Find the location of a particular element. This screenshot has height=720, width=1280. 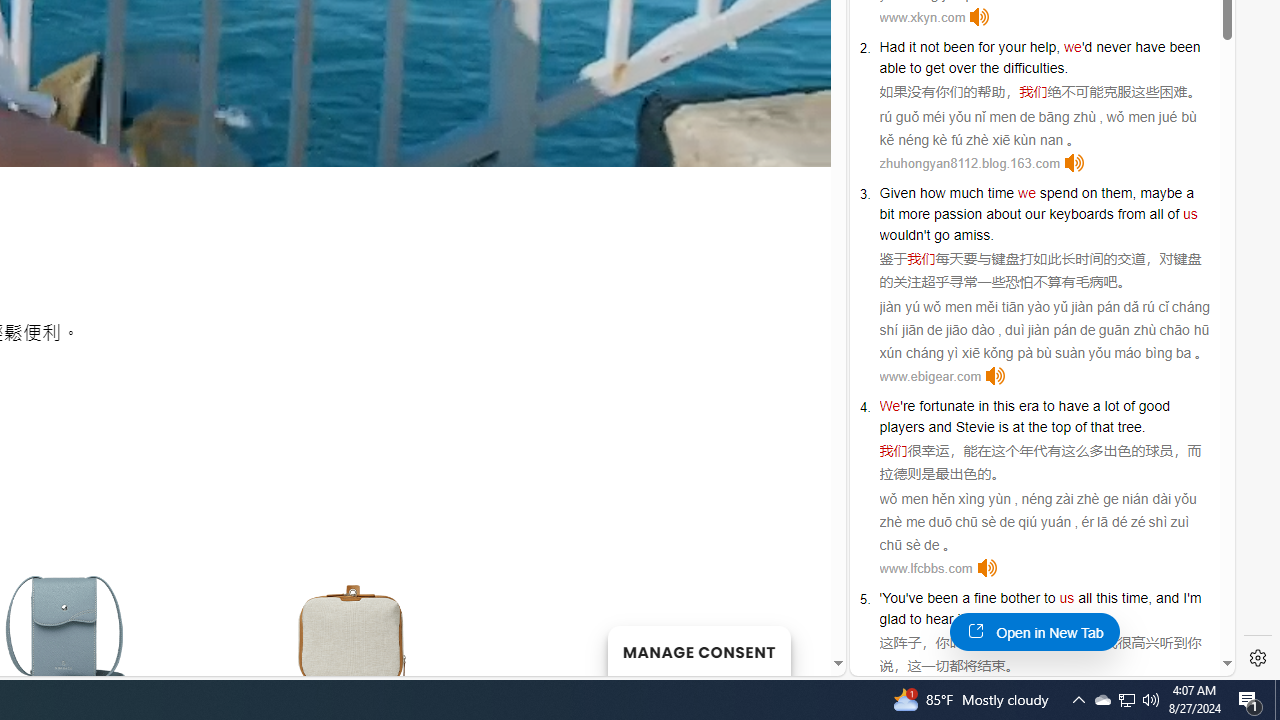

all is located at coordinates (1085, 598).